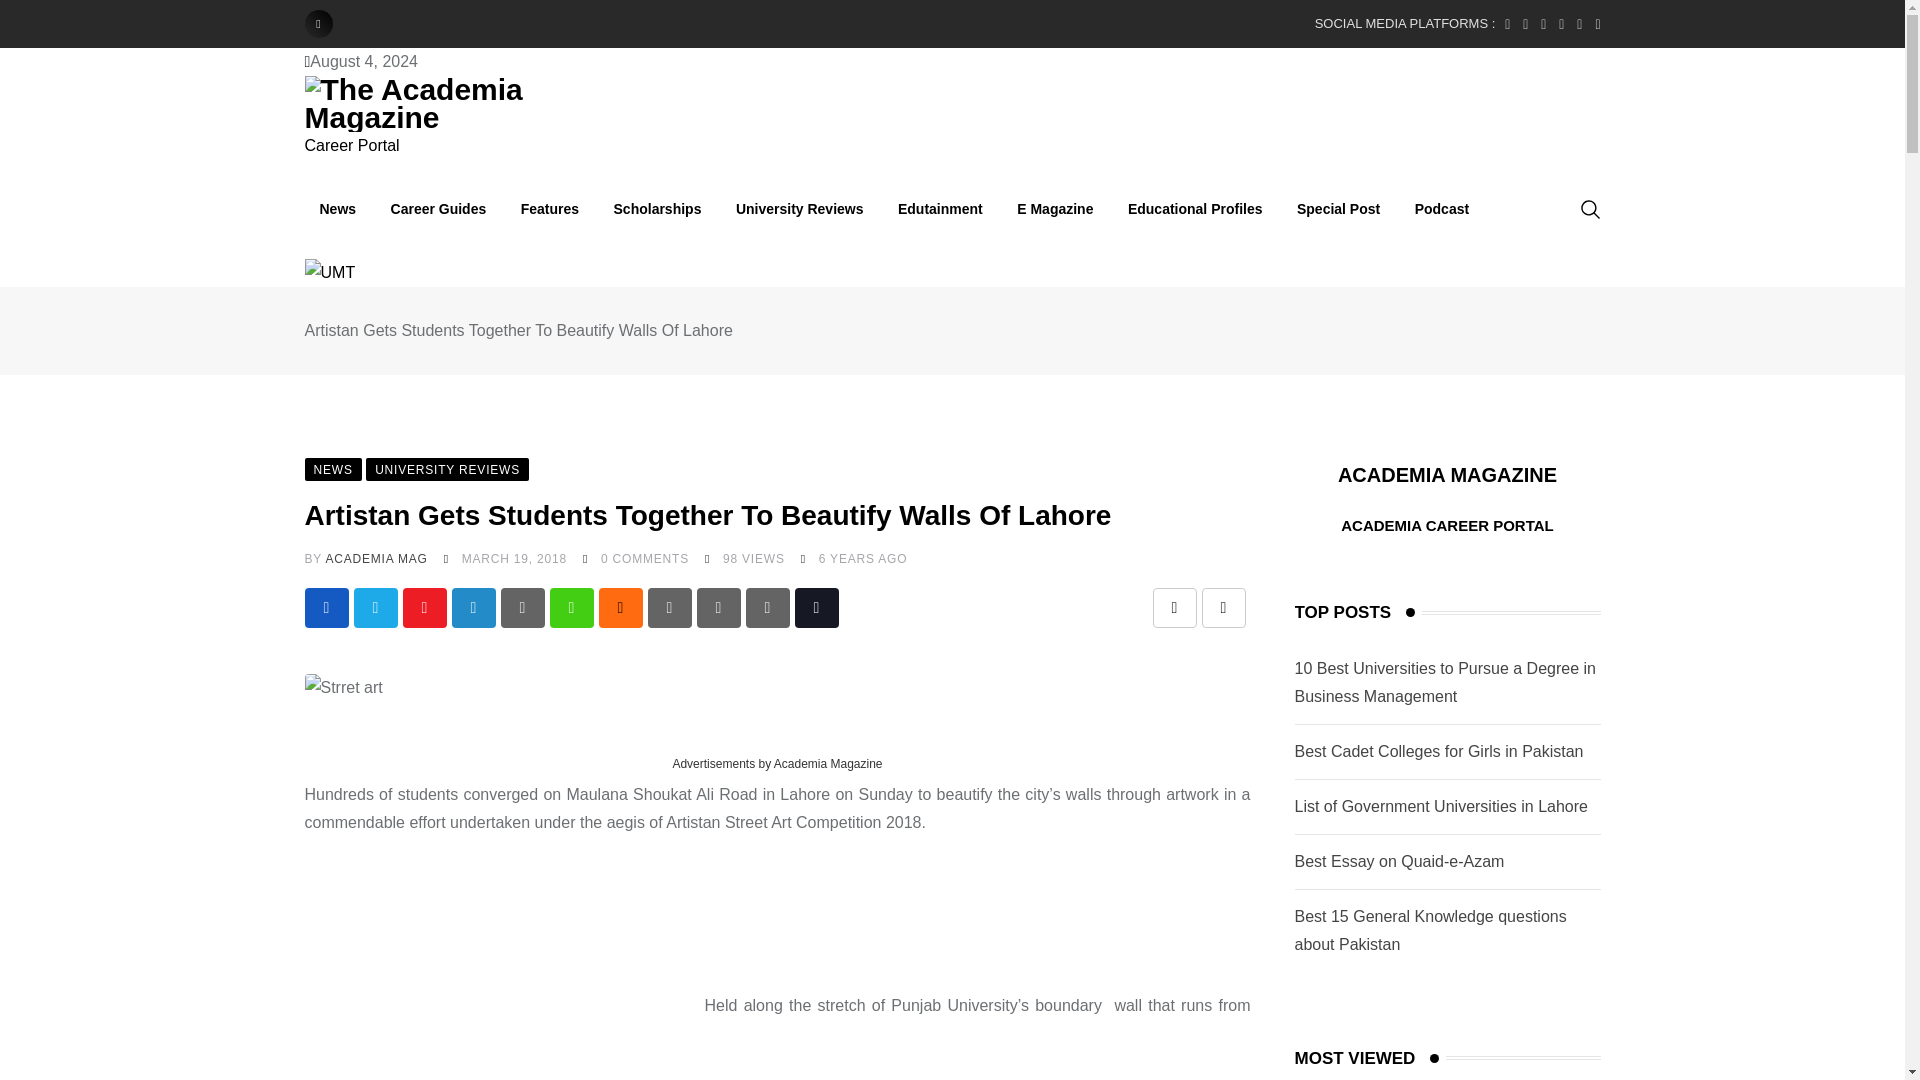 This screenshot has height=1080, width=1920. What do you see at coordinates (1054, 208) in the screenshot?
I see `E Magazine` at bounding box center [1054, 208].